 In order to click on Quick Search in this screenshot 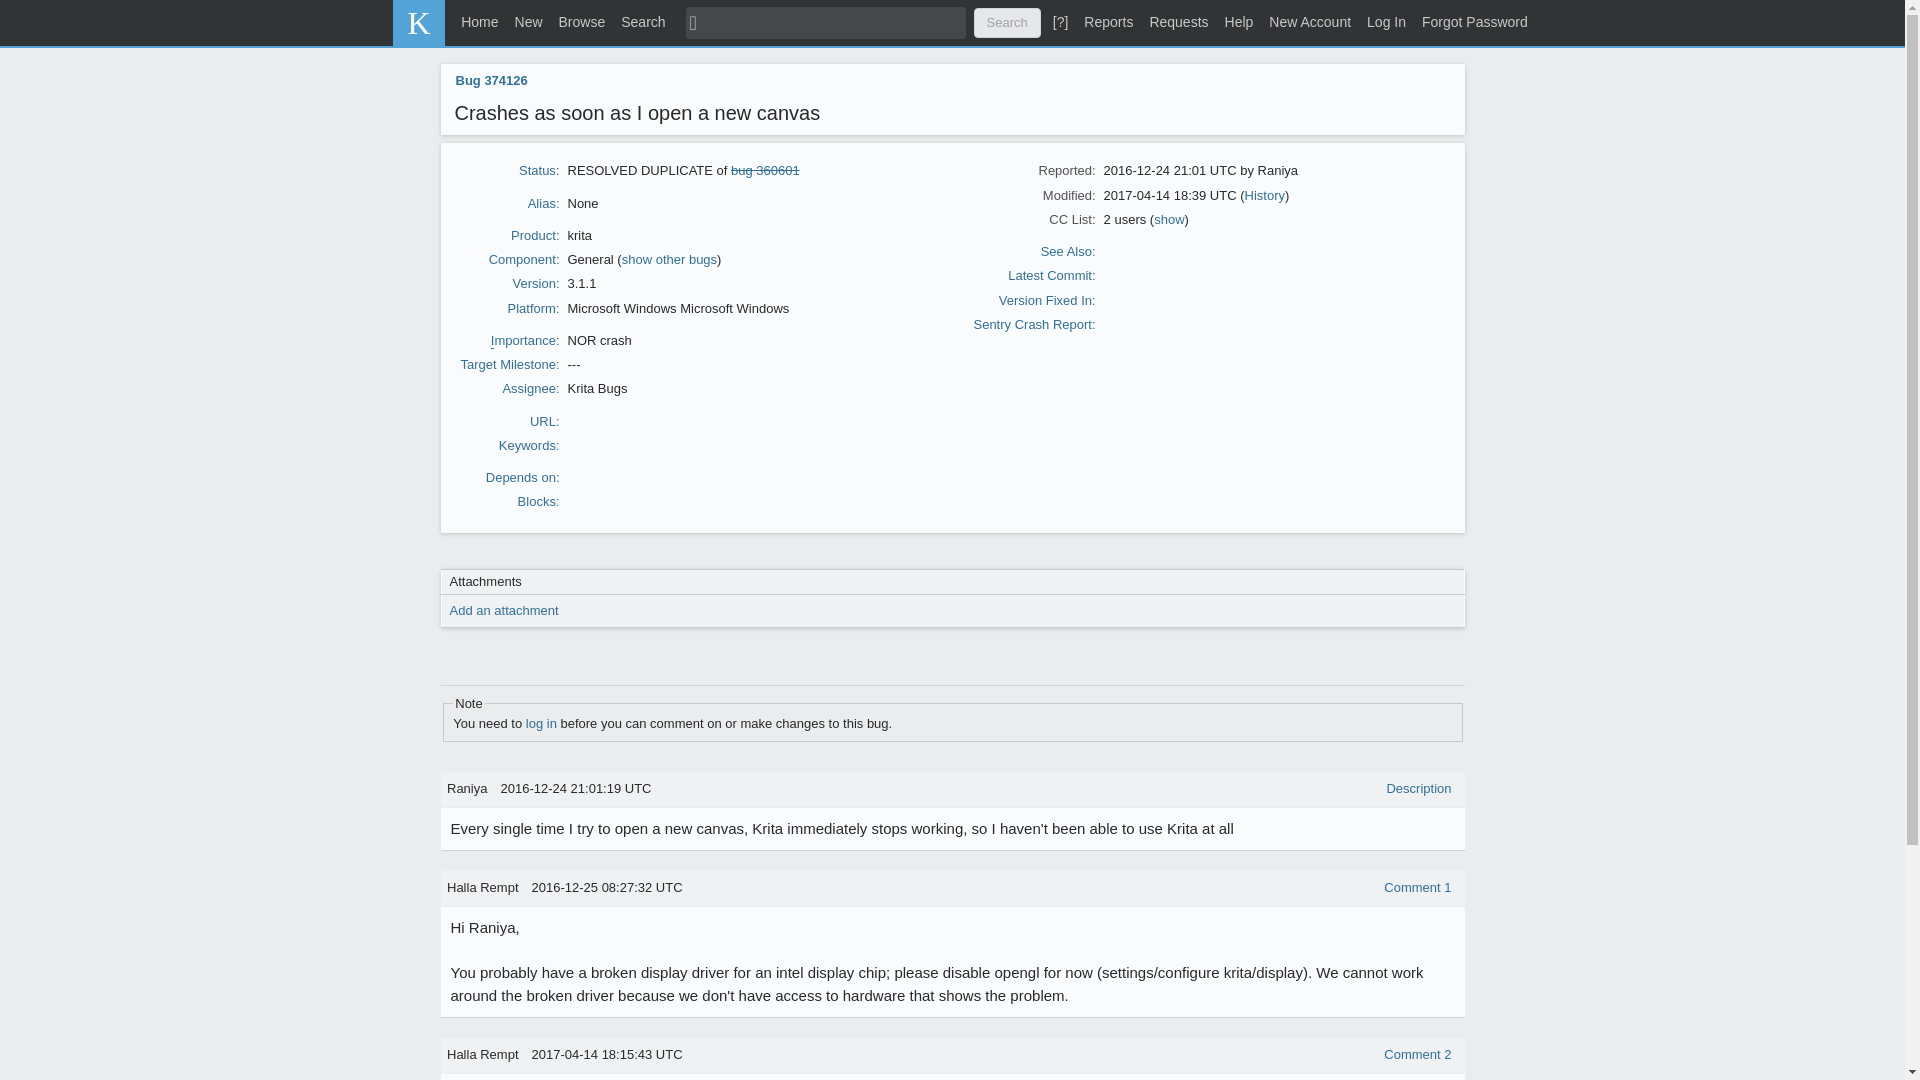, I will do `click(825, 22)`.